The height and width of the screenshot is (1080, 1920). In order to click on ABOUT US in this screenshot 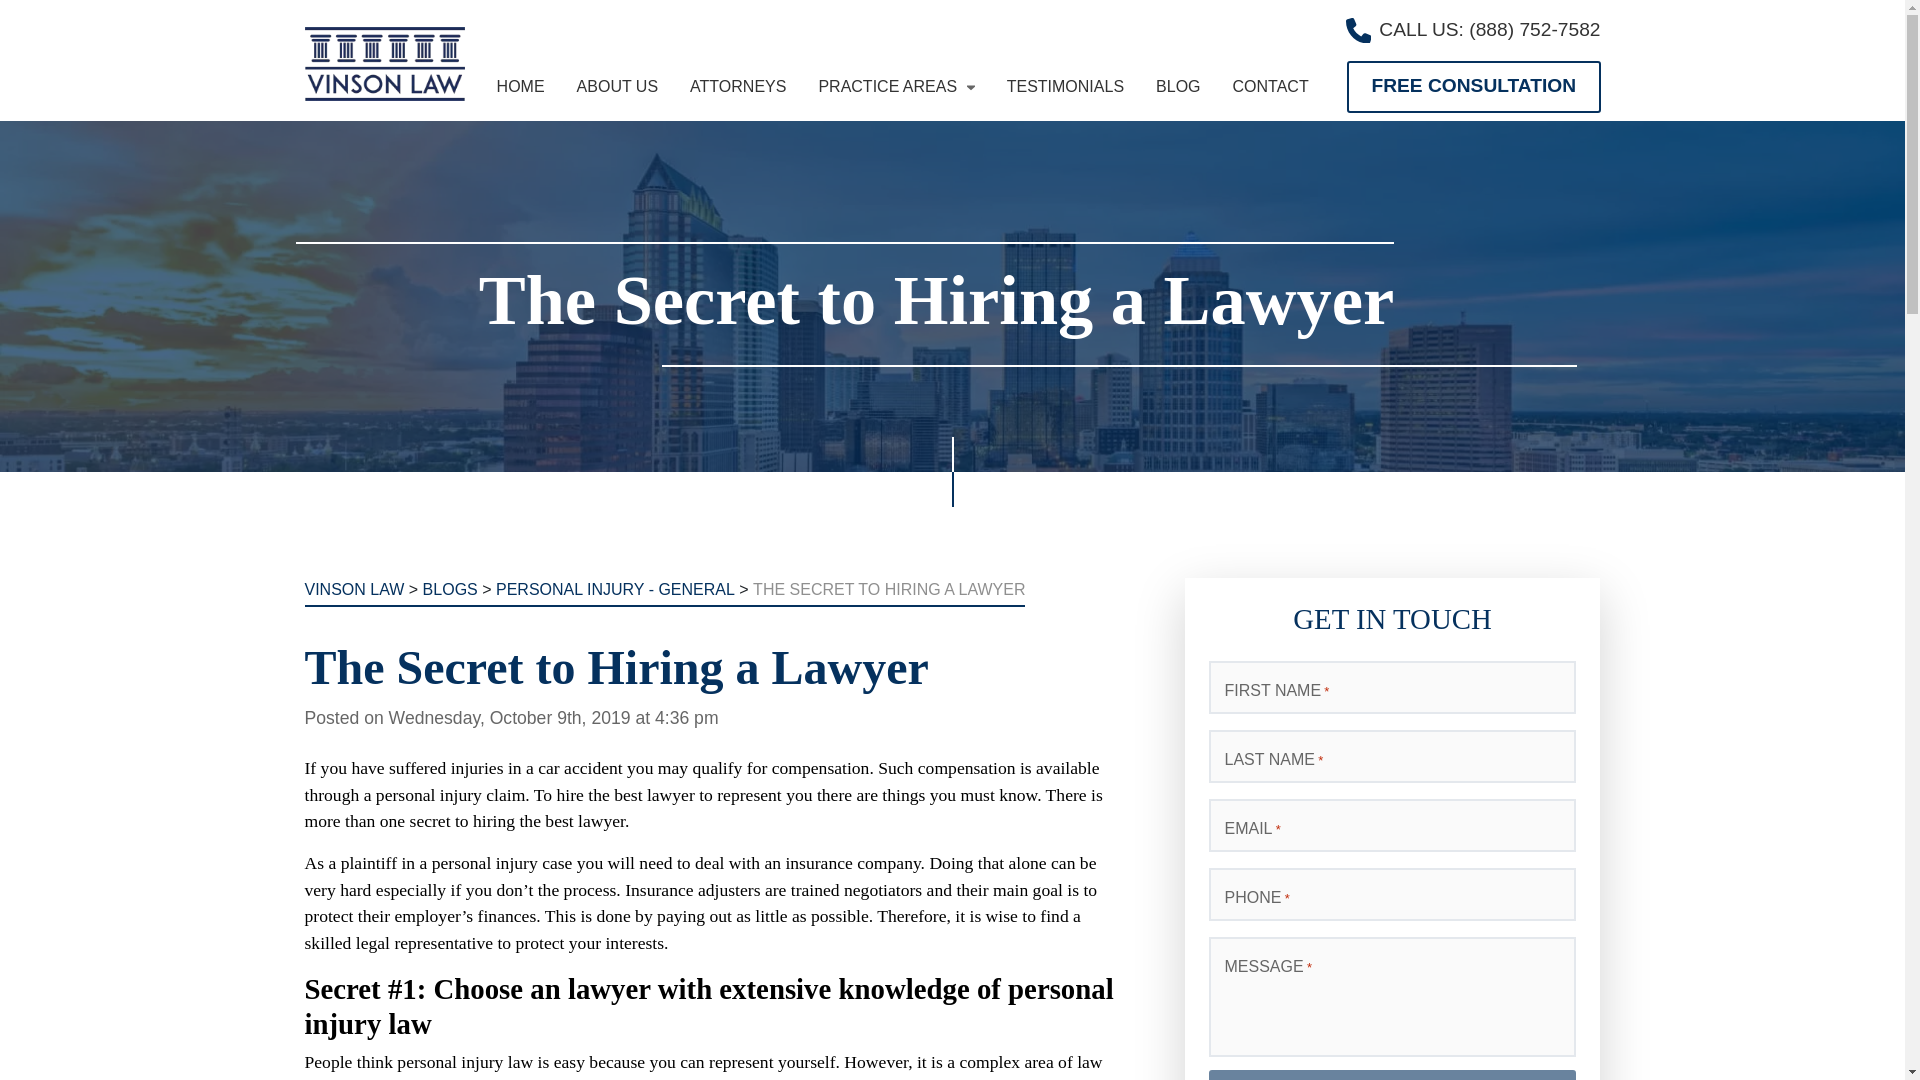, I will do `click(618, 86)`.